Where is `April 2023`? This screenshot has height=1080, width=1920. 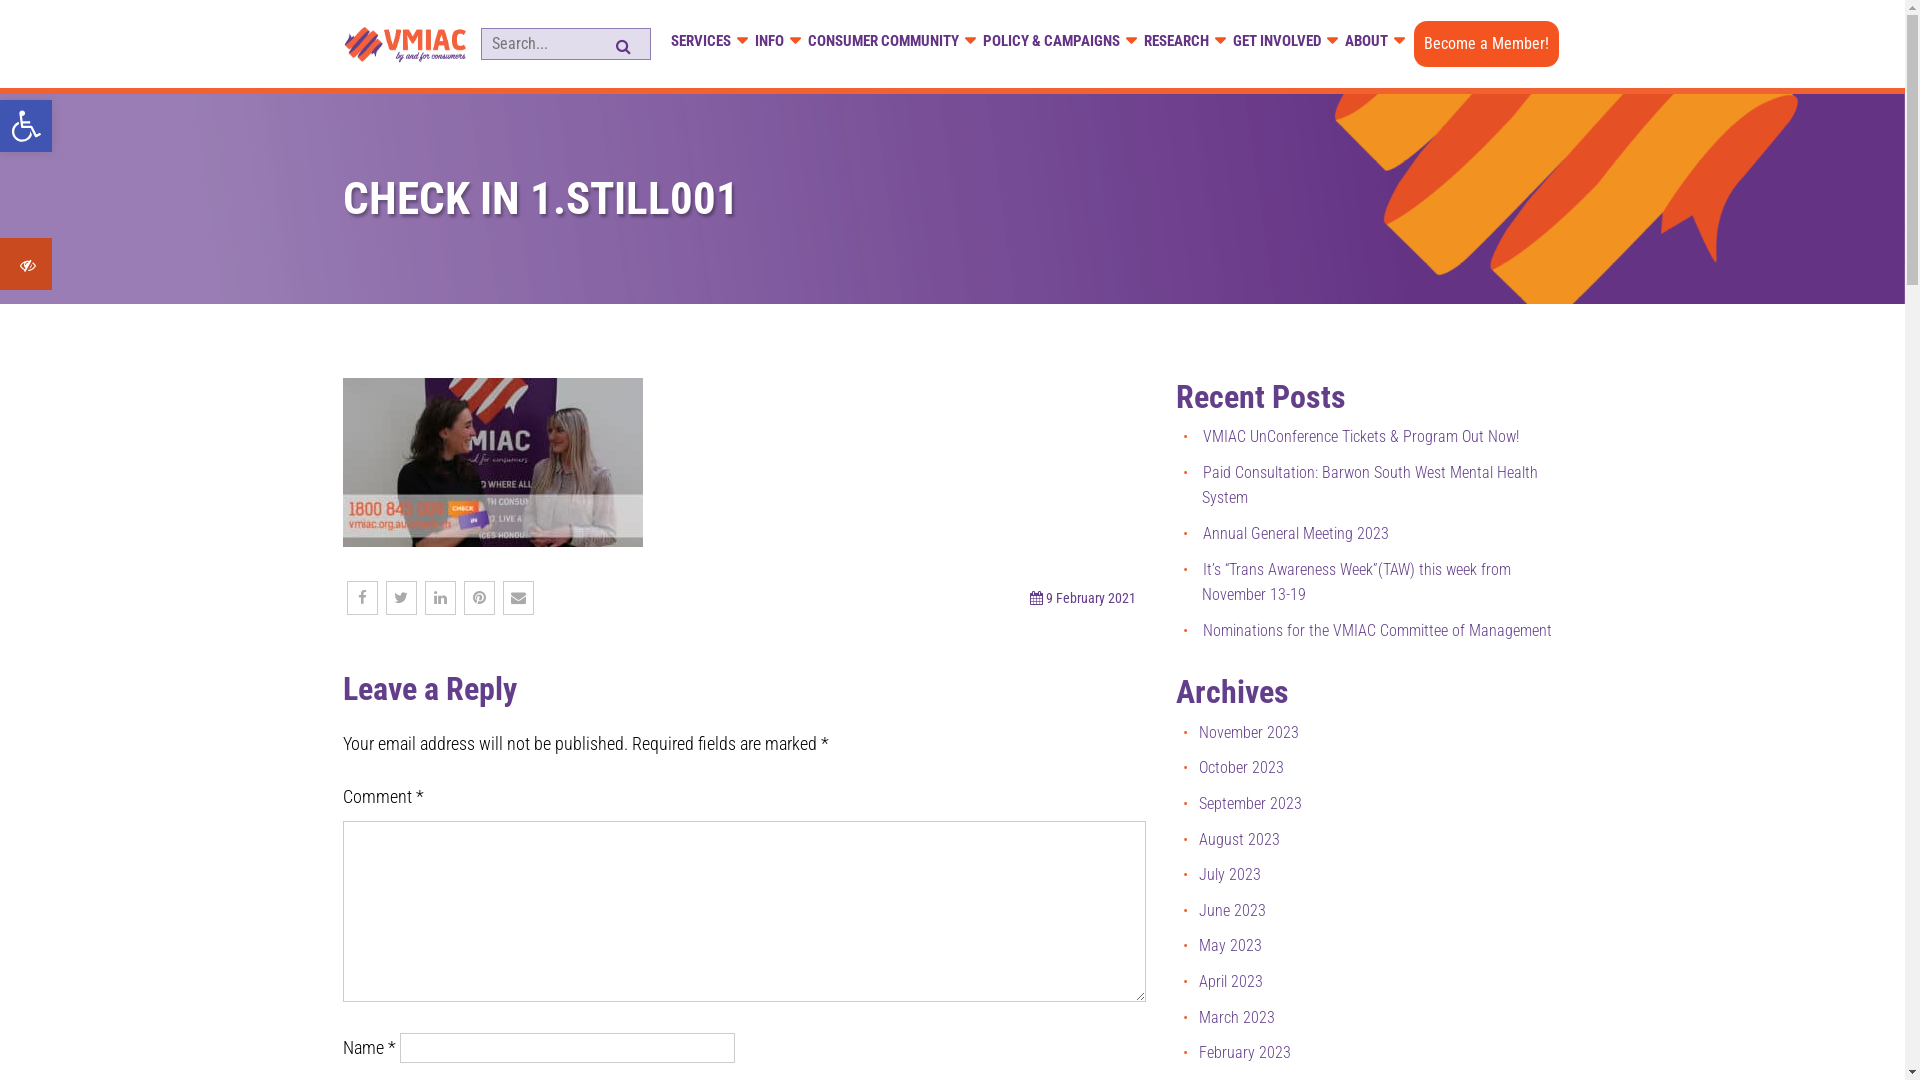
April 2023 is located at coordinates (1231, 982).